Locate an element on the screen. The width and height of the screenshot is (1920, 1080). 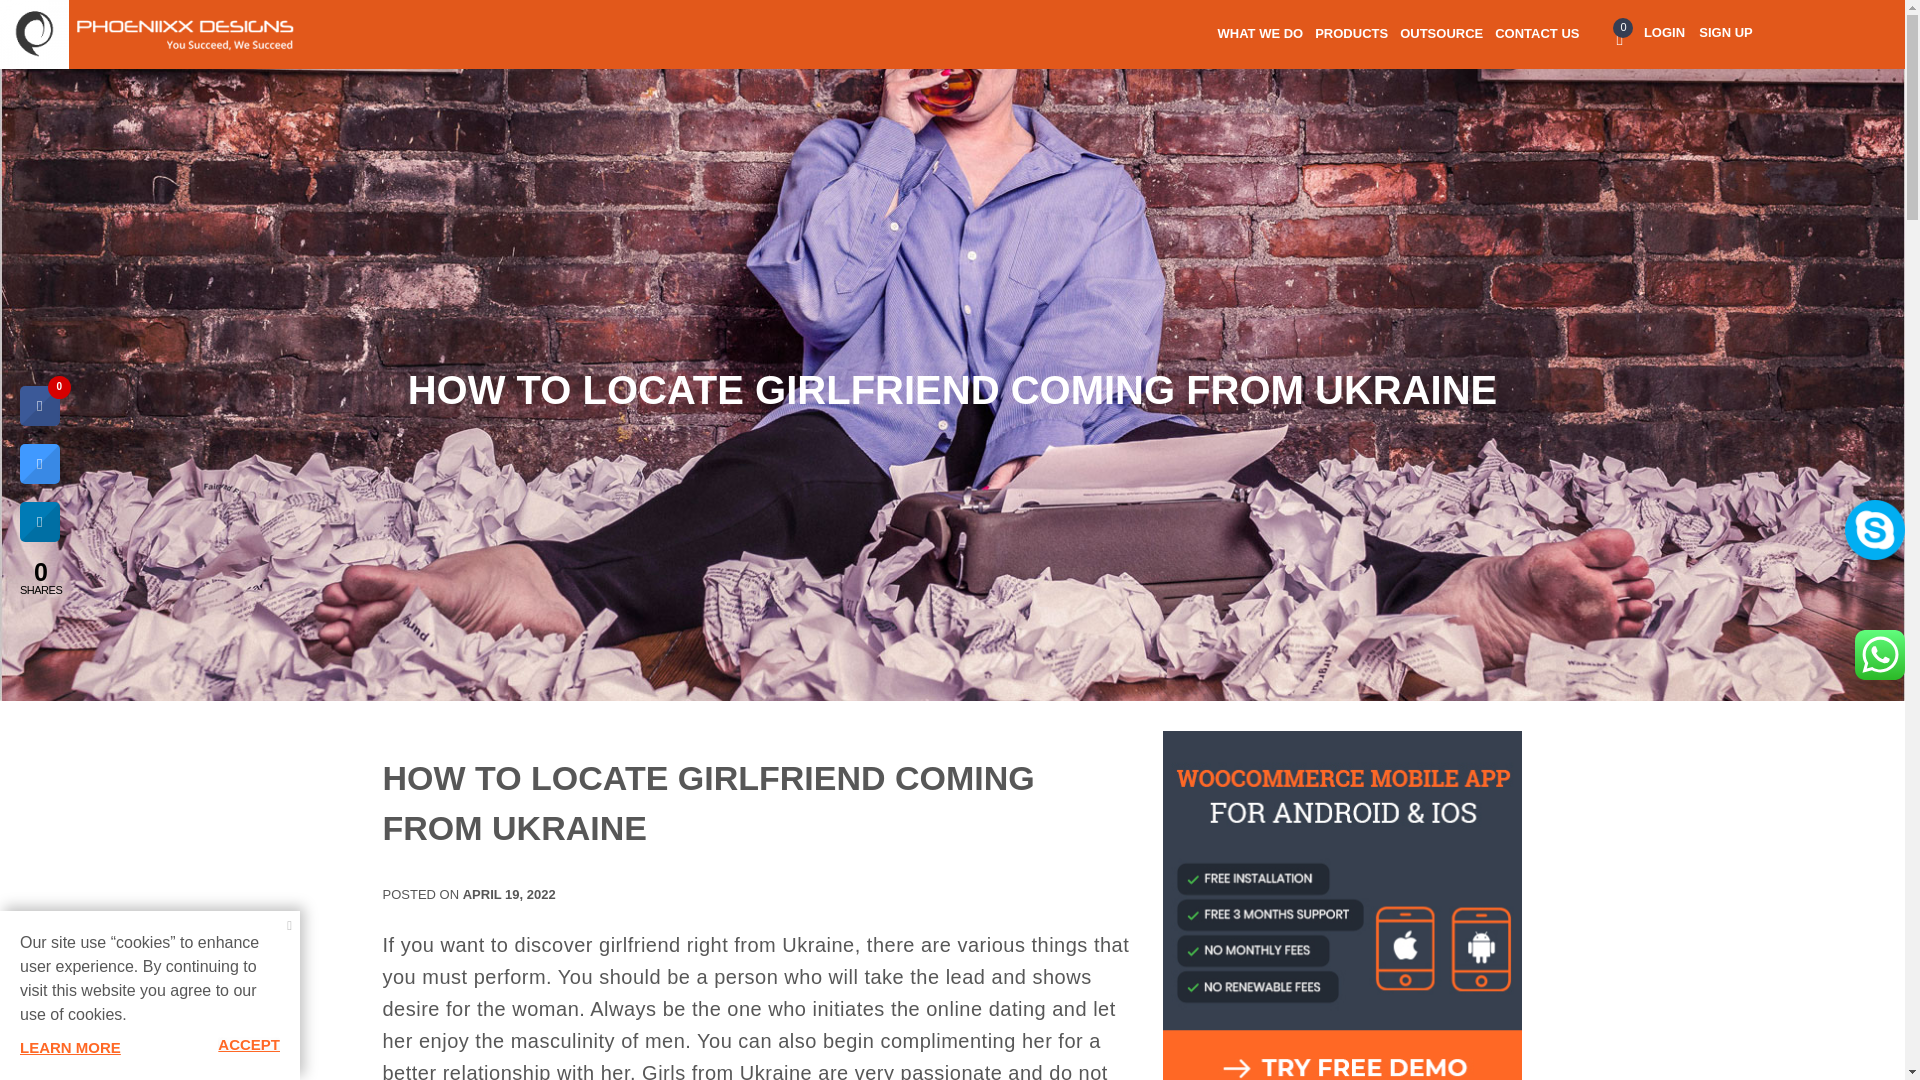
WHAT WE DO is located at coordinates (1260, 42).